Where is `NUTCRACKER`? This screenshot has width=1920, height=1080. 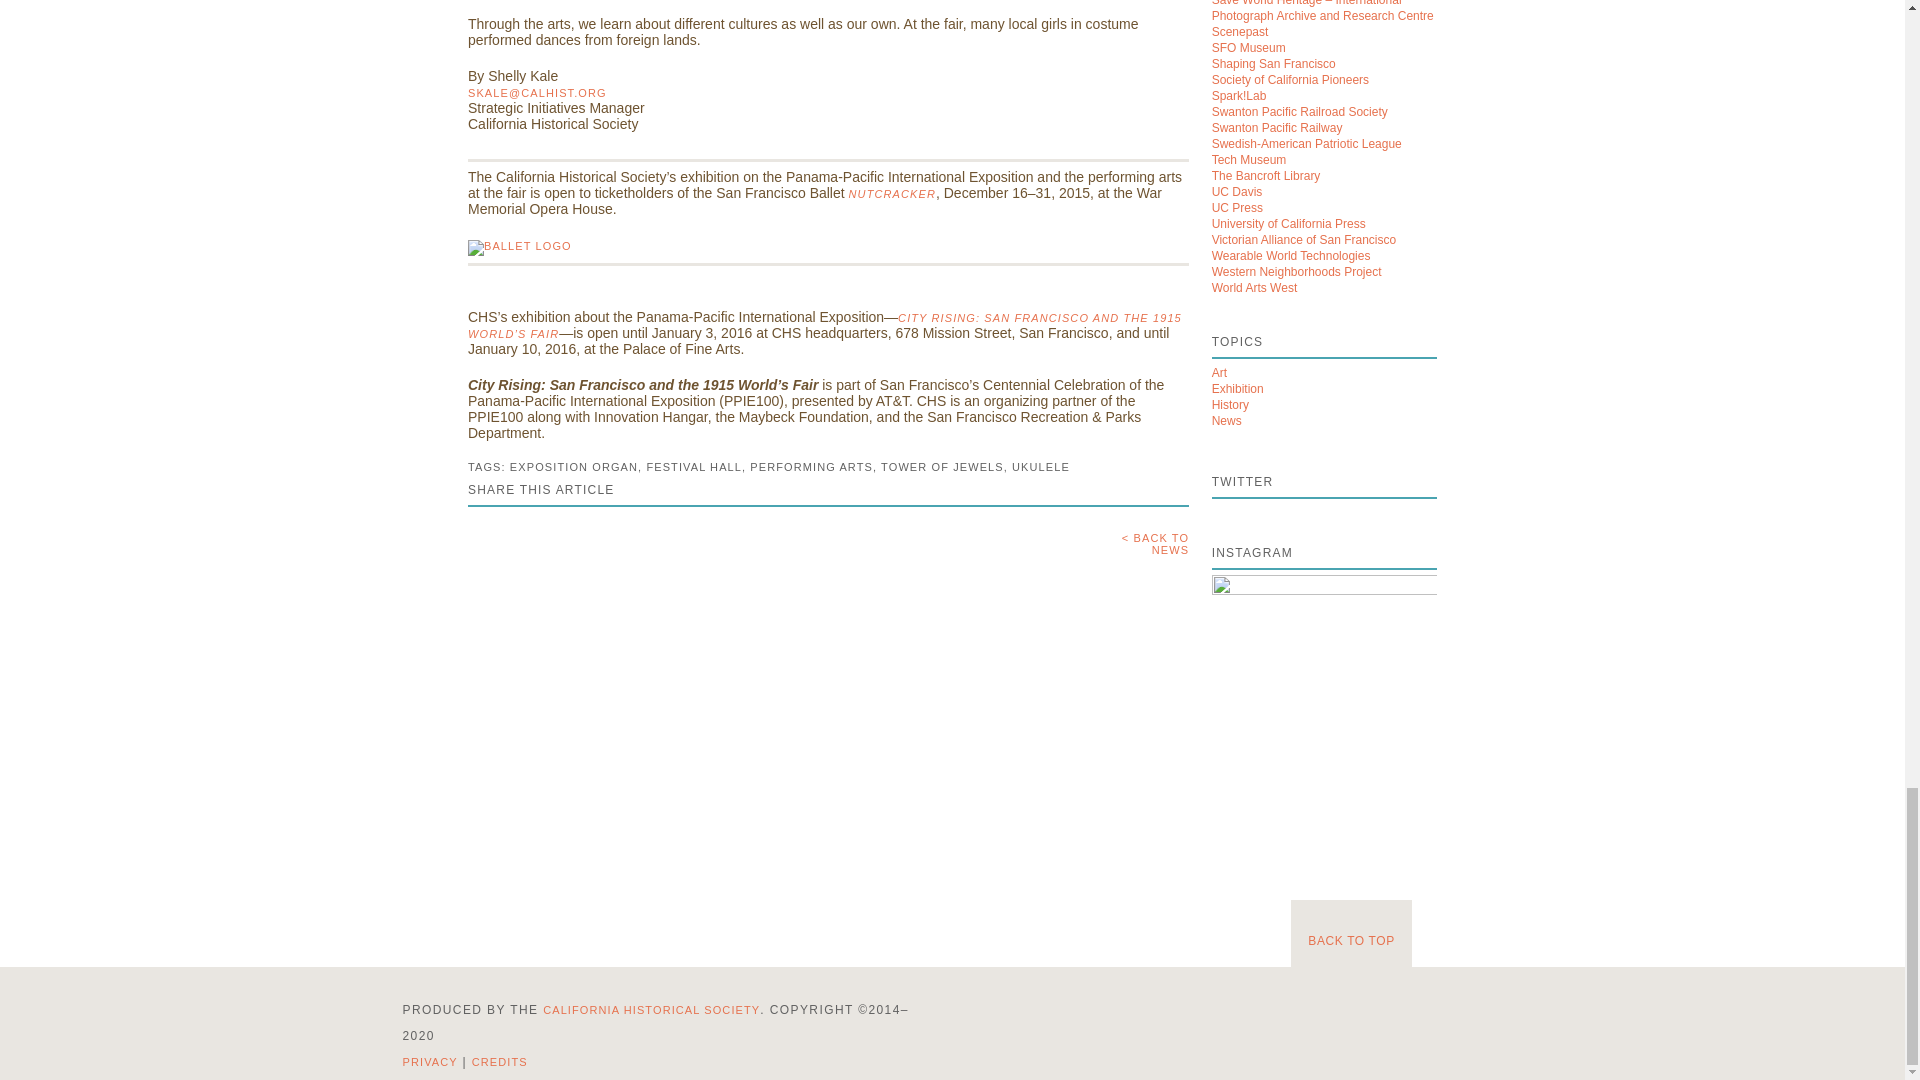
NUTCRACKER is located at coordinates (892, 193).